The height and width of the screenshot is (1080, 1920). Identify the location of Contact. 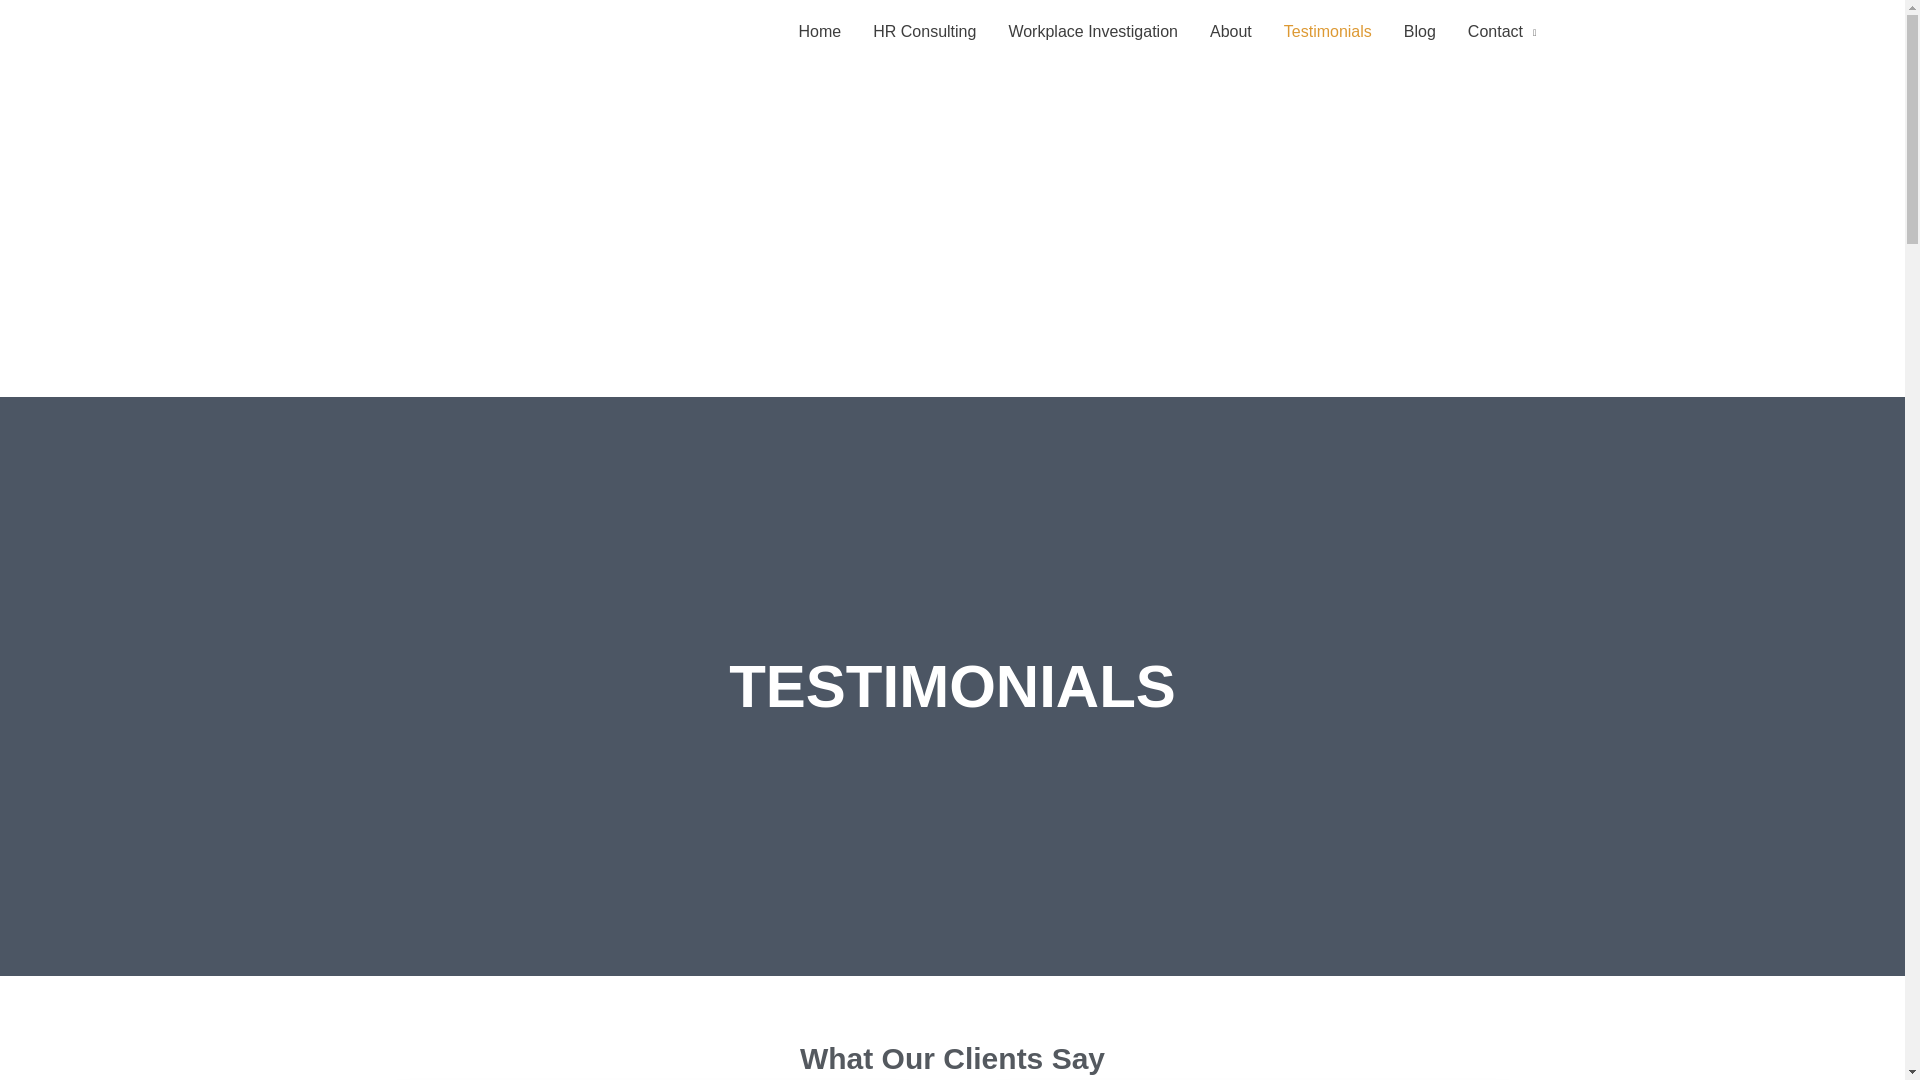
(1502, 32).